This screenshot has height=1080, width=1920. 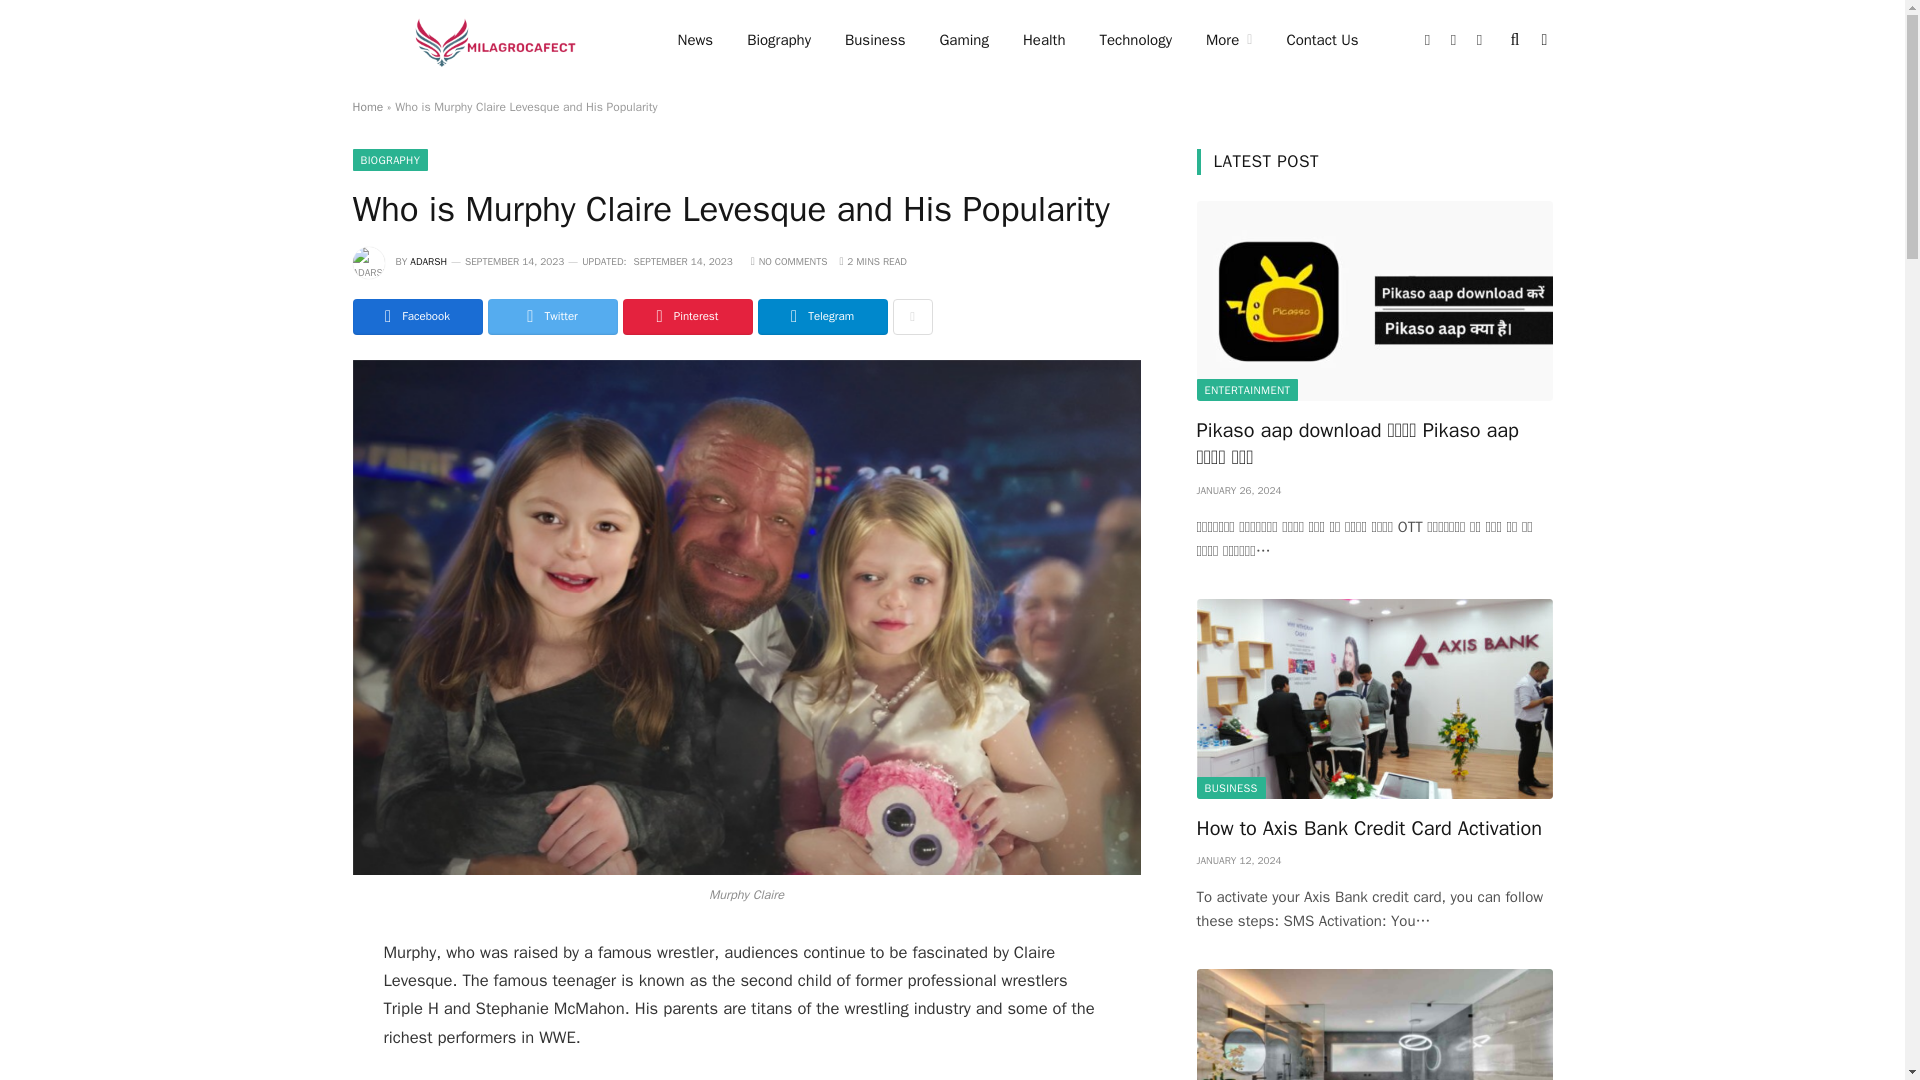 What do you see at coordinates (488, 40) in the screenshot?
I see `KlickSurge` at bounding box center [488, 40].